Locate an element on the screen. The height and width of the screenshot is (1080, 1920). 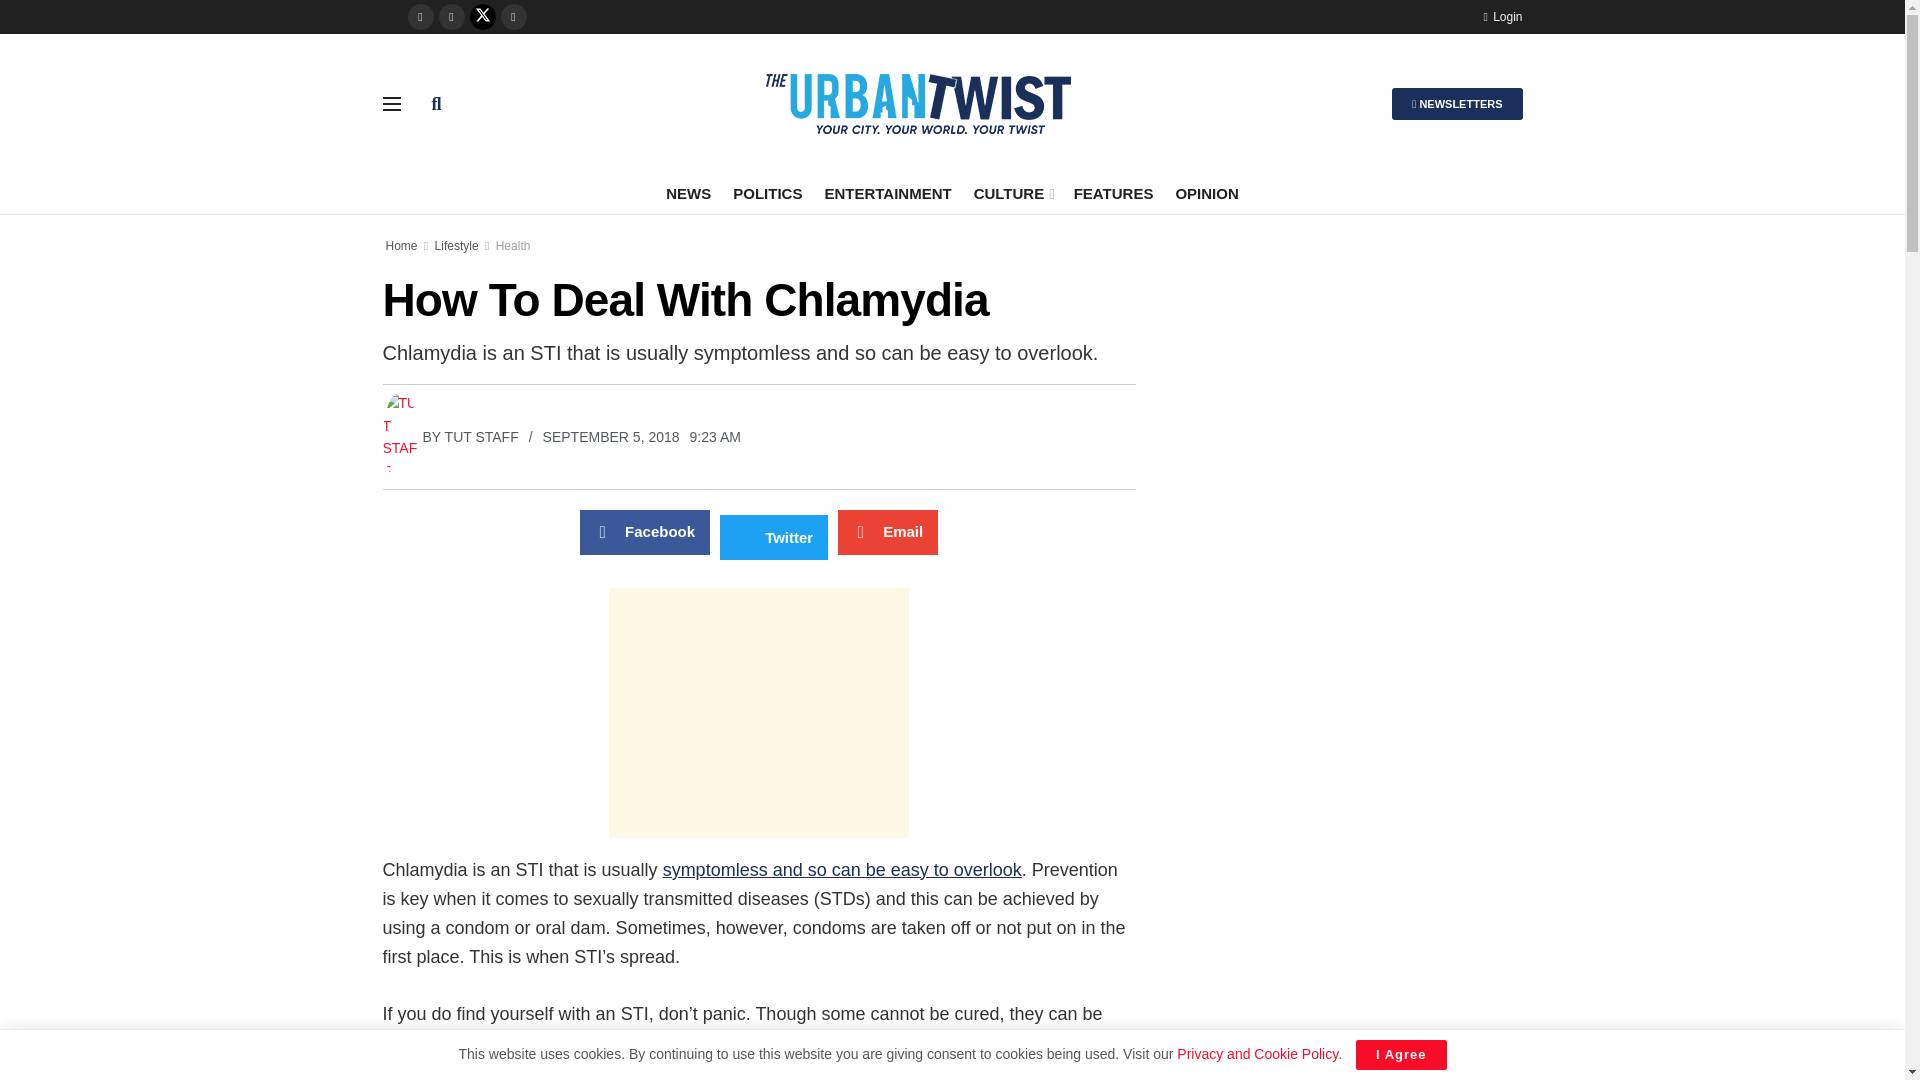
ENTERTAINMENT is located at coordinates (886, 193).